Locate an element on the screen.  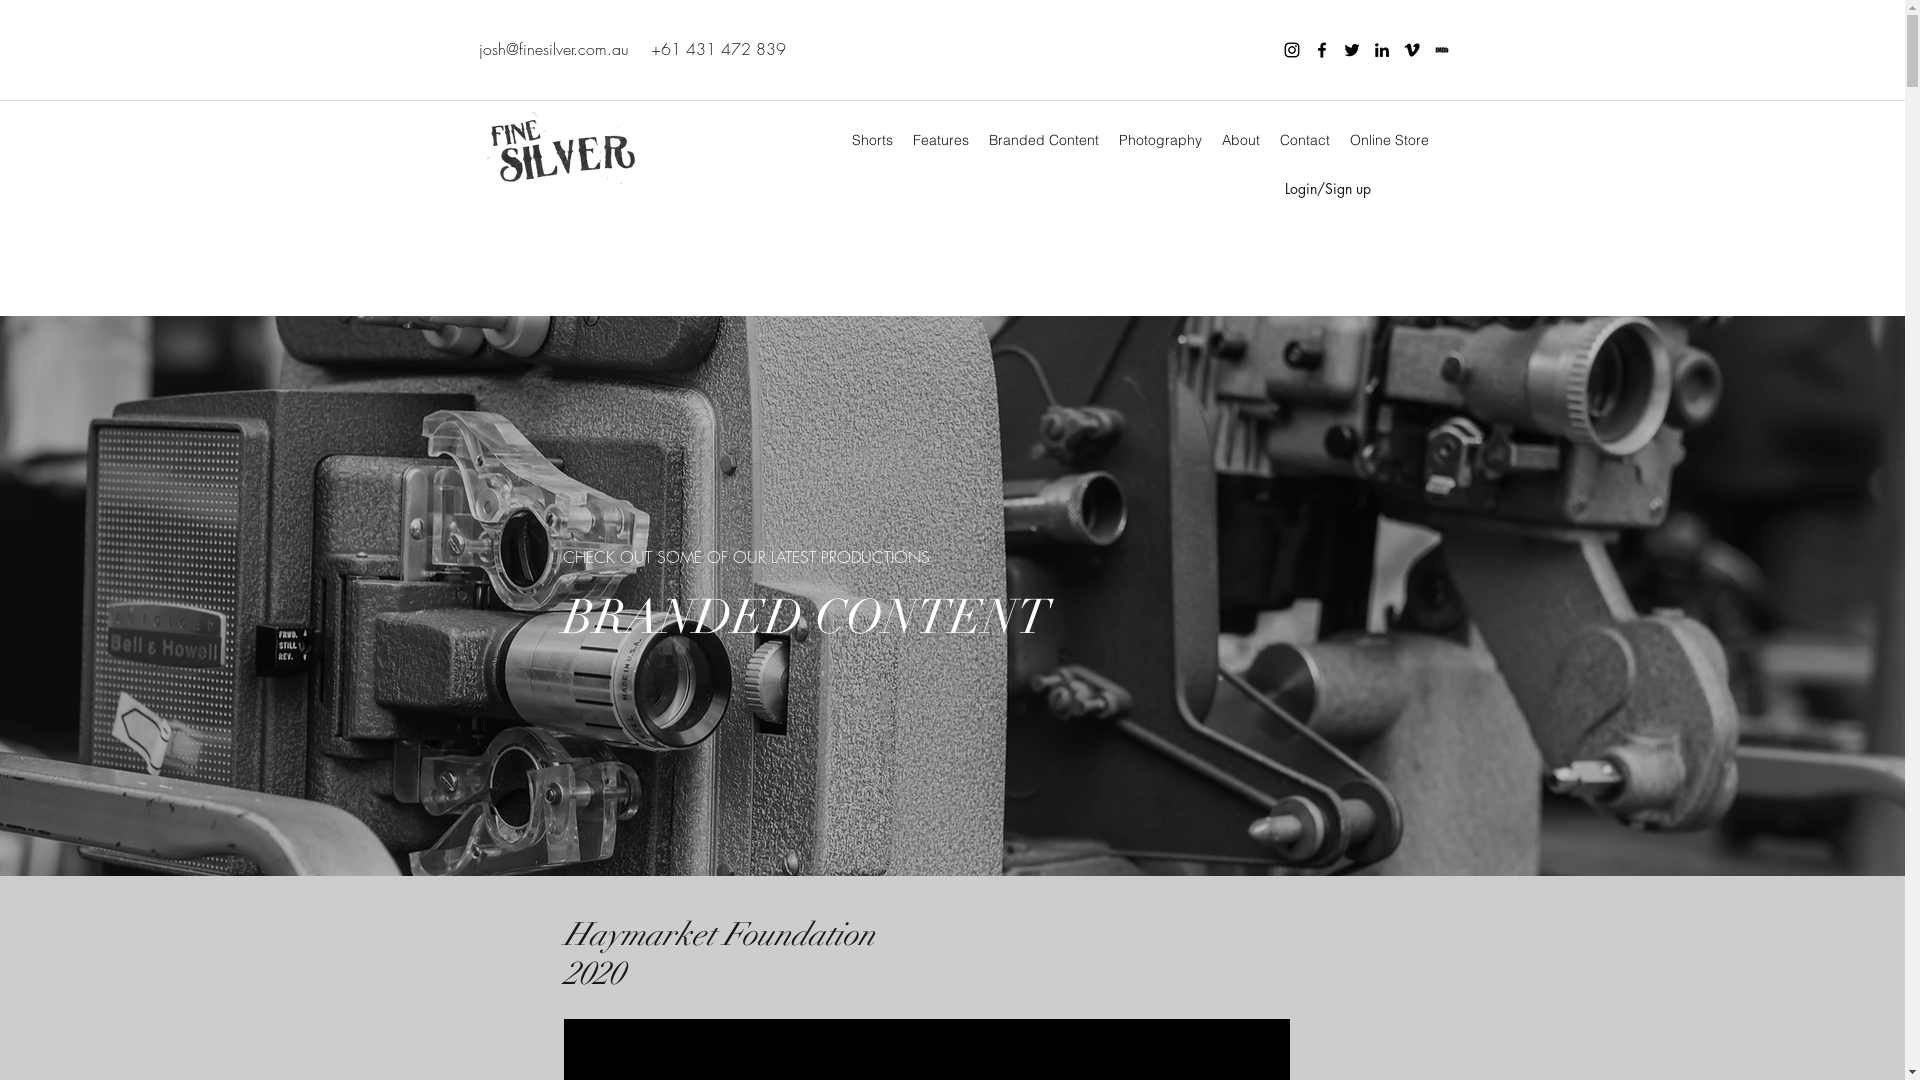
Photography is located at coordinates (1160, 140).